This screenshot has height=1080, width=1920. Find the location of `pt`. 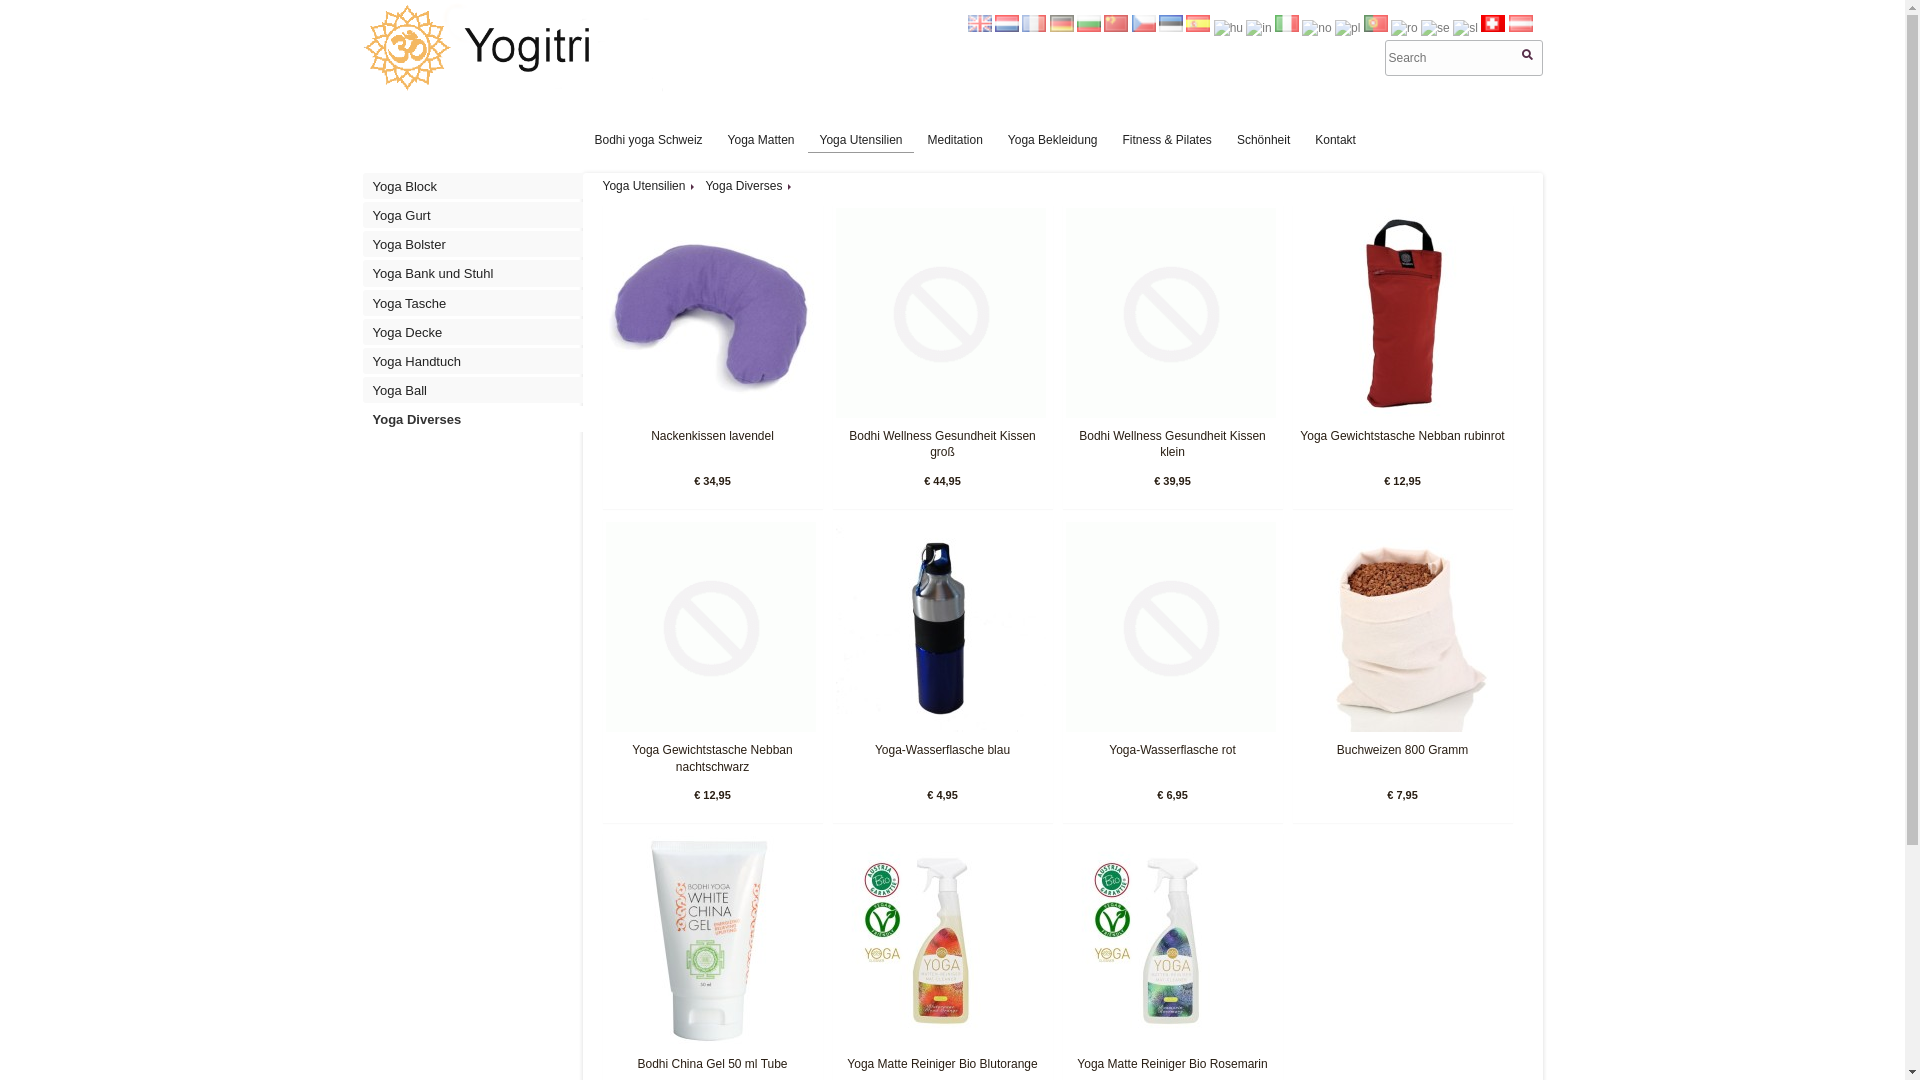

pt is located at coordinates (1376, 27).